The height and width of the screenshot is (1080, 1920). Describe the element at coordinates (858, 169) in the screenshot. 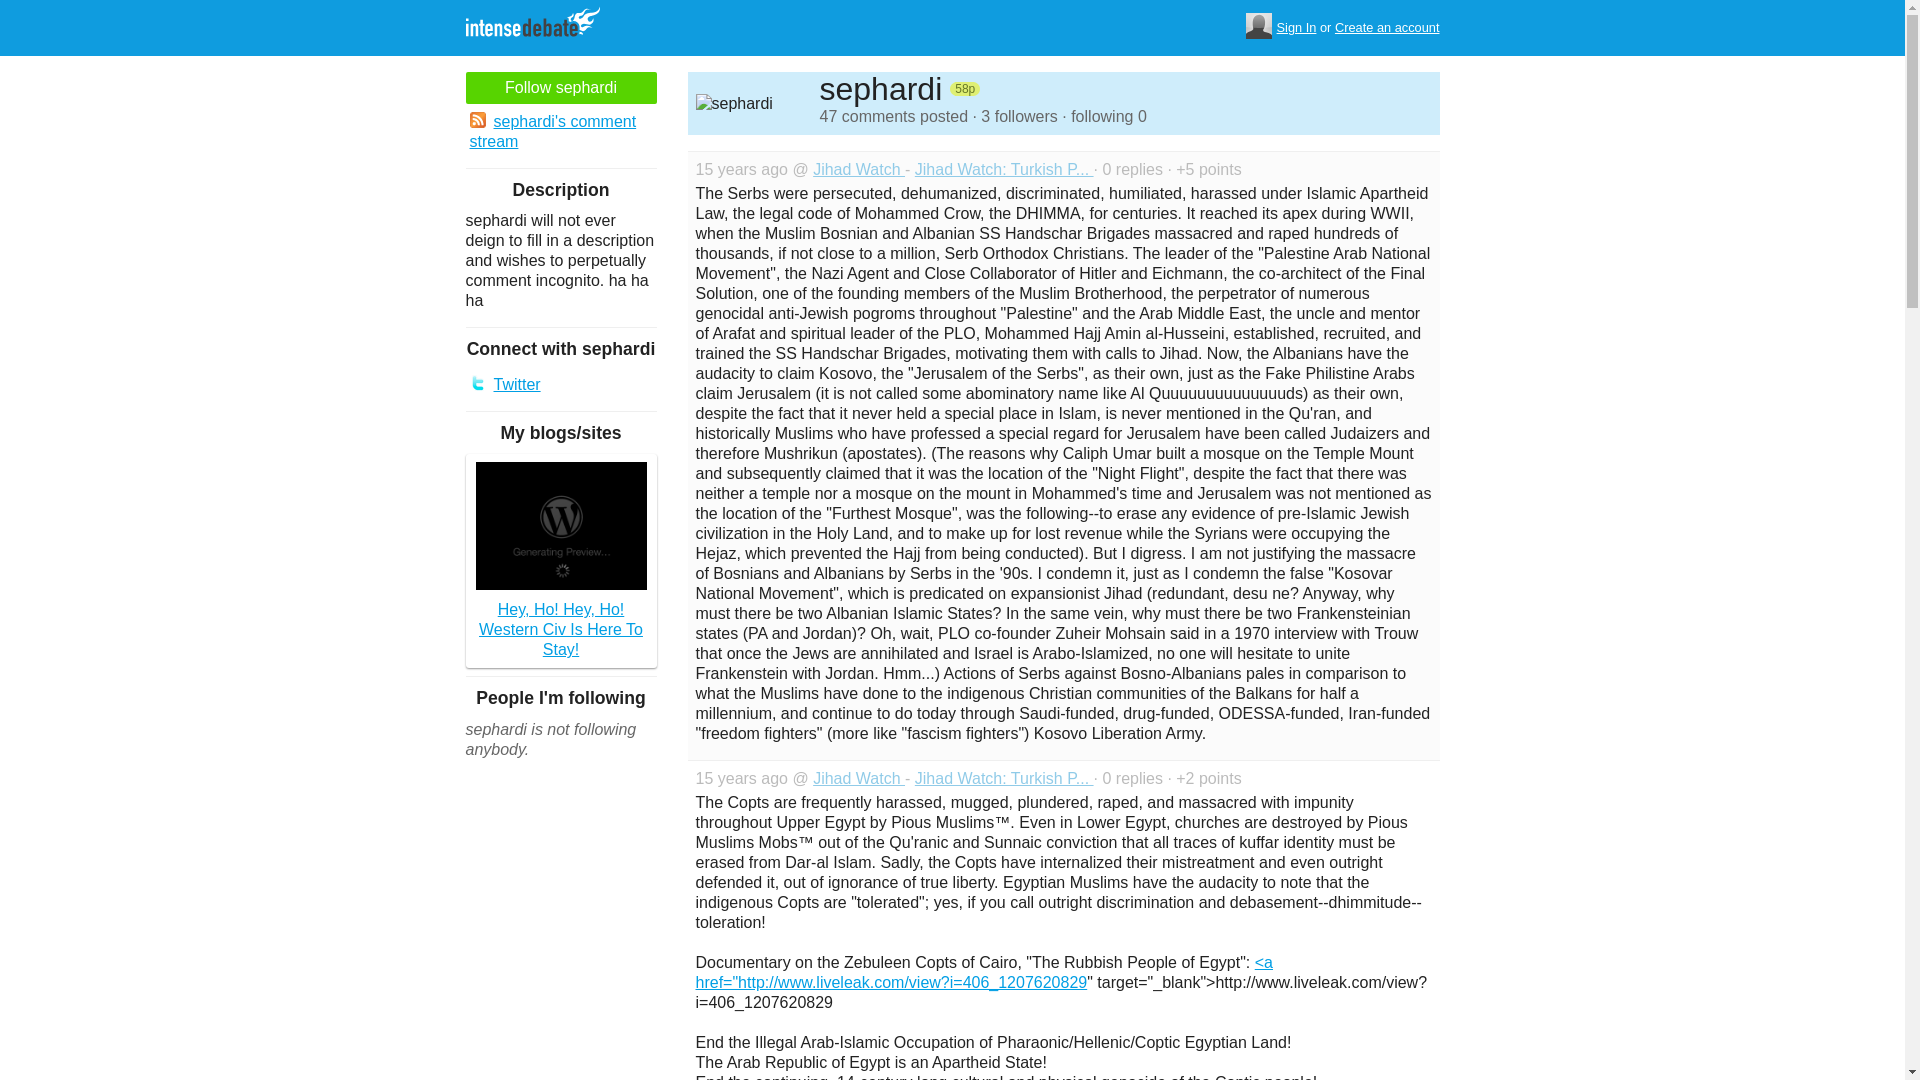

I see `Jihad Watch` at that location.